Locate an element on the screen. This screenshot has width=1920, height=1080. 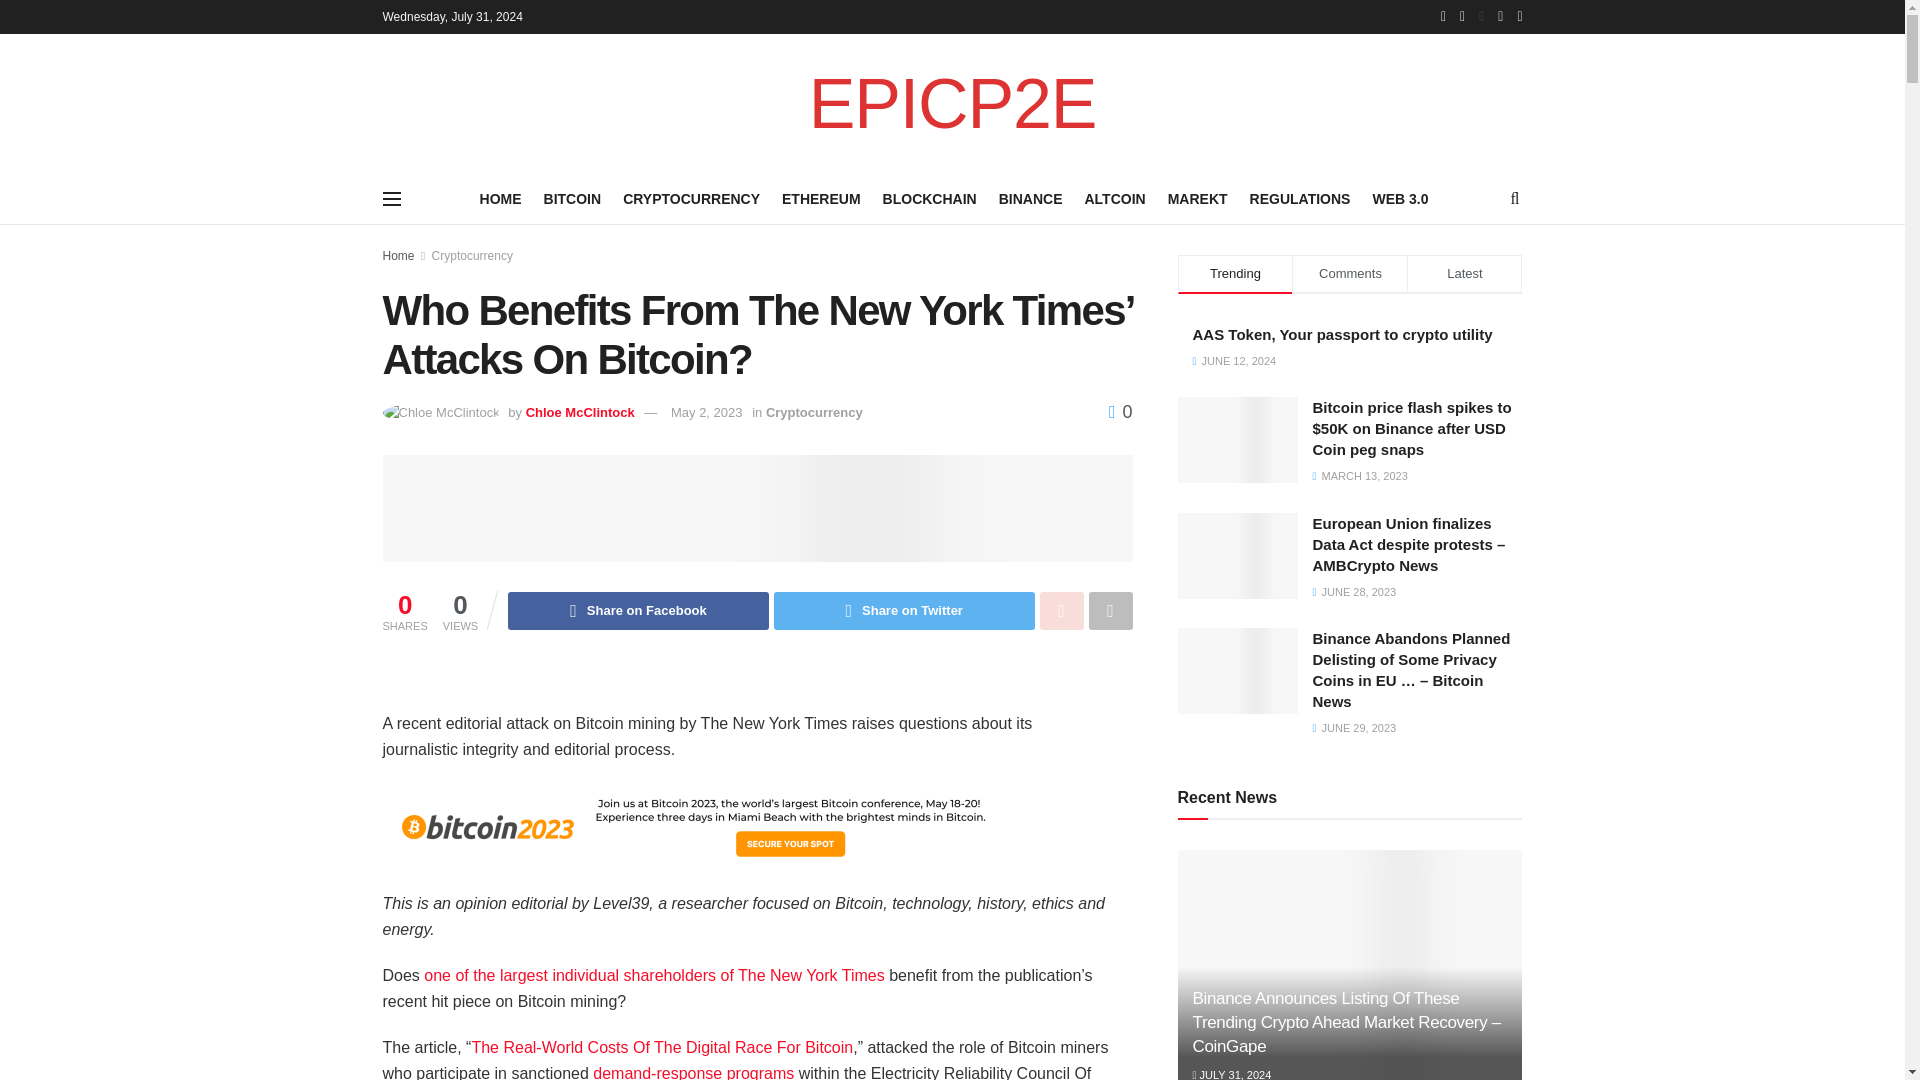
Cryptocurrency is located at coordinates (814, 412).